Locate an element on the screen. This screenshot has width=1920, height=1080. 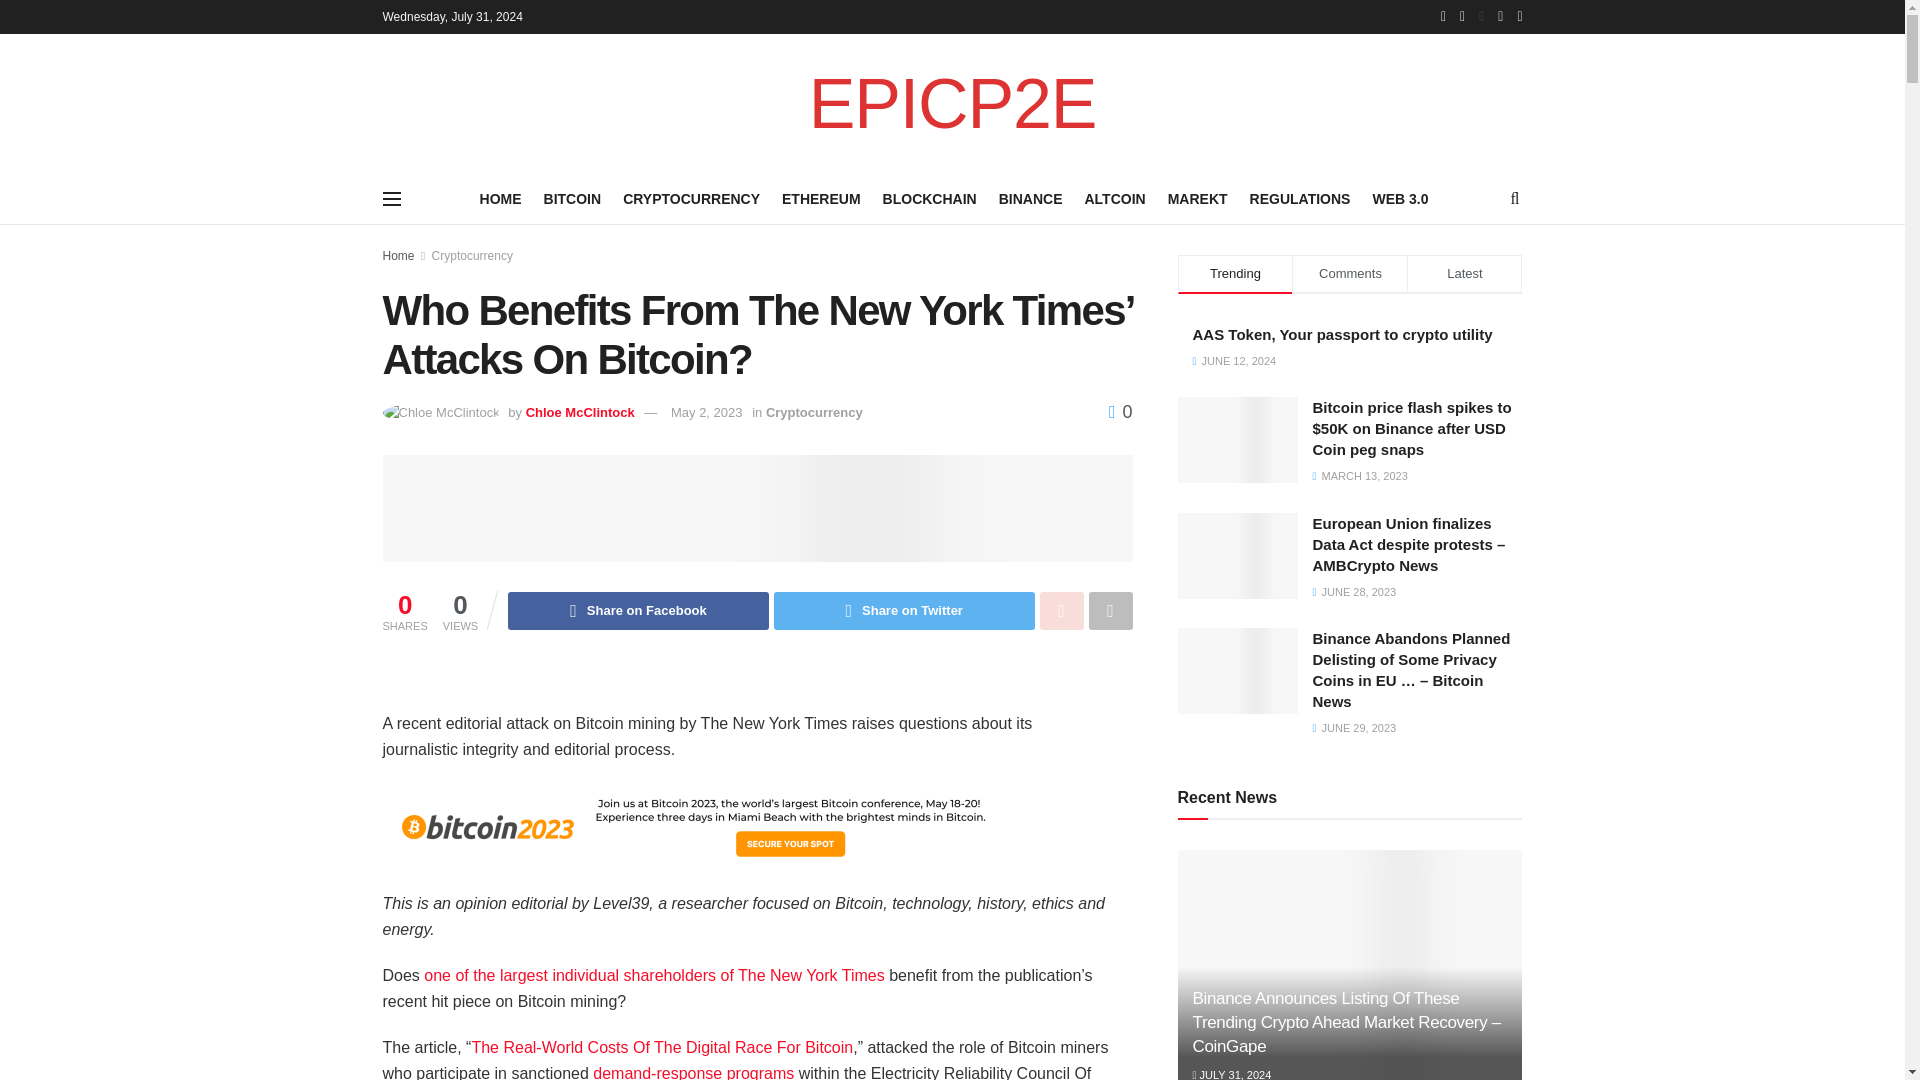
Cryptocurrency is located at coordinates (814, 412).